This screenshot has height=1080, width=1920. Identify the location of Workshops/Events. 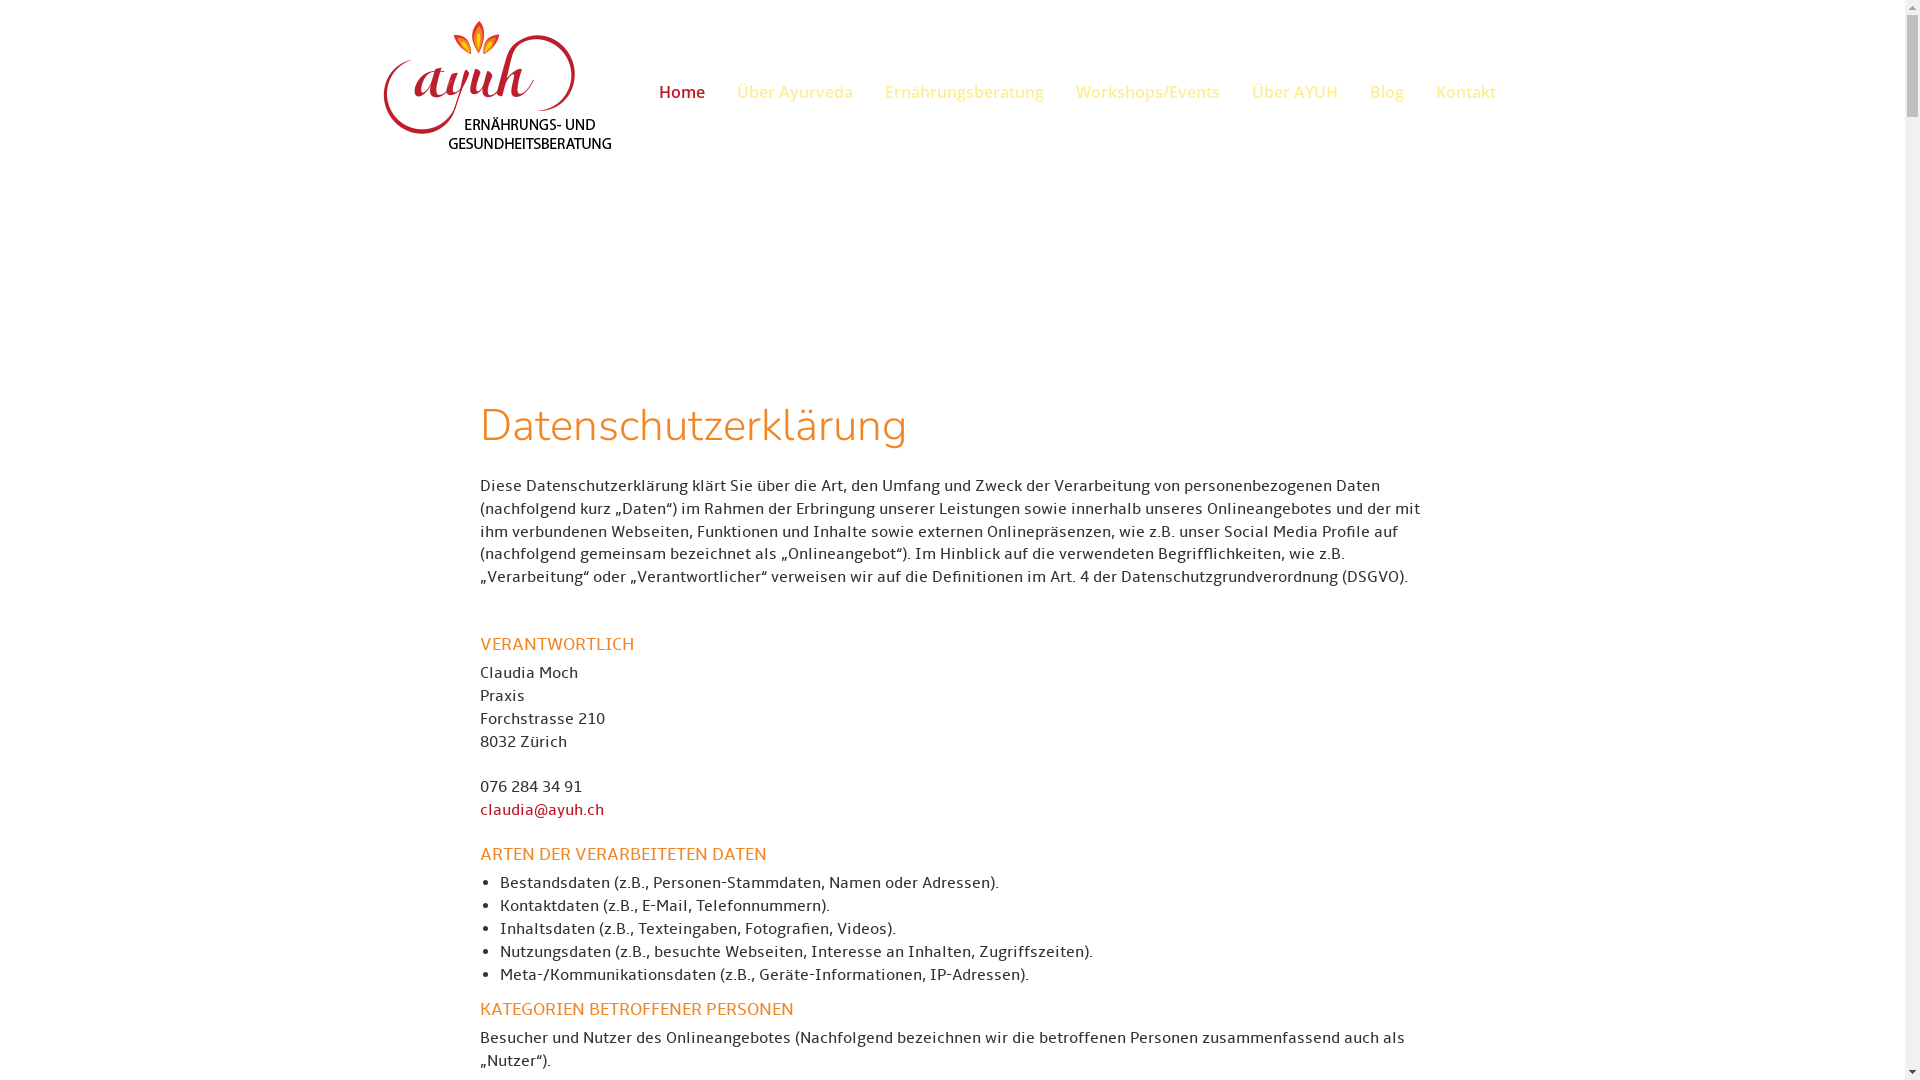
(1148, 92).